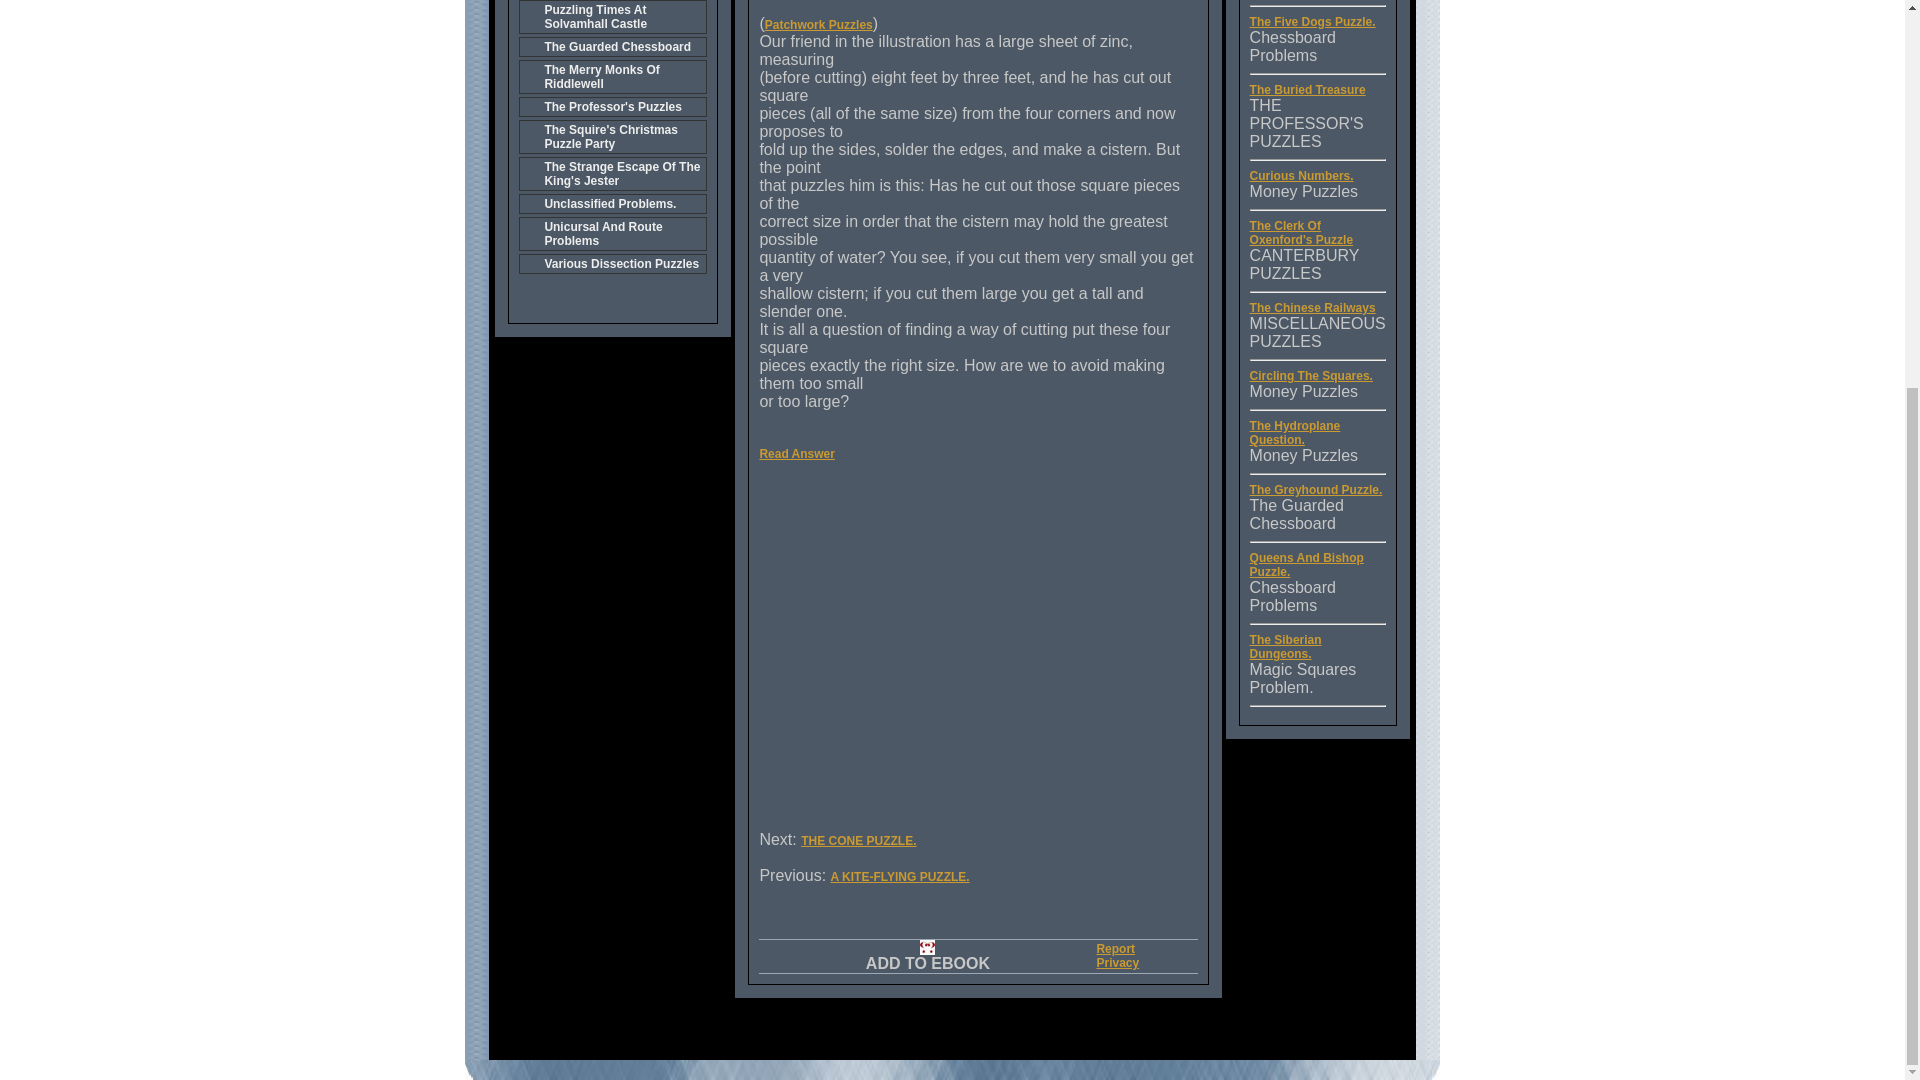  Describe the element at coordinates (1115, 948) in the screenshot. I see `Report` at that location.